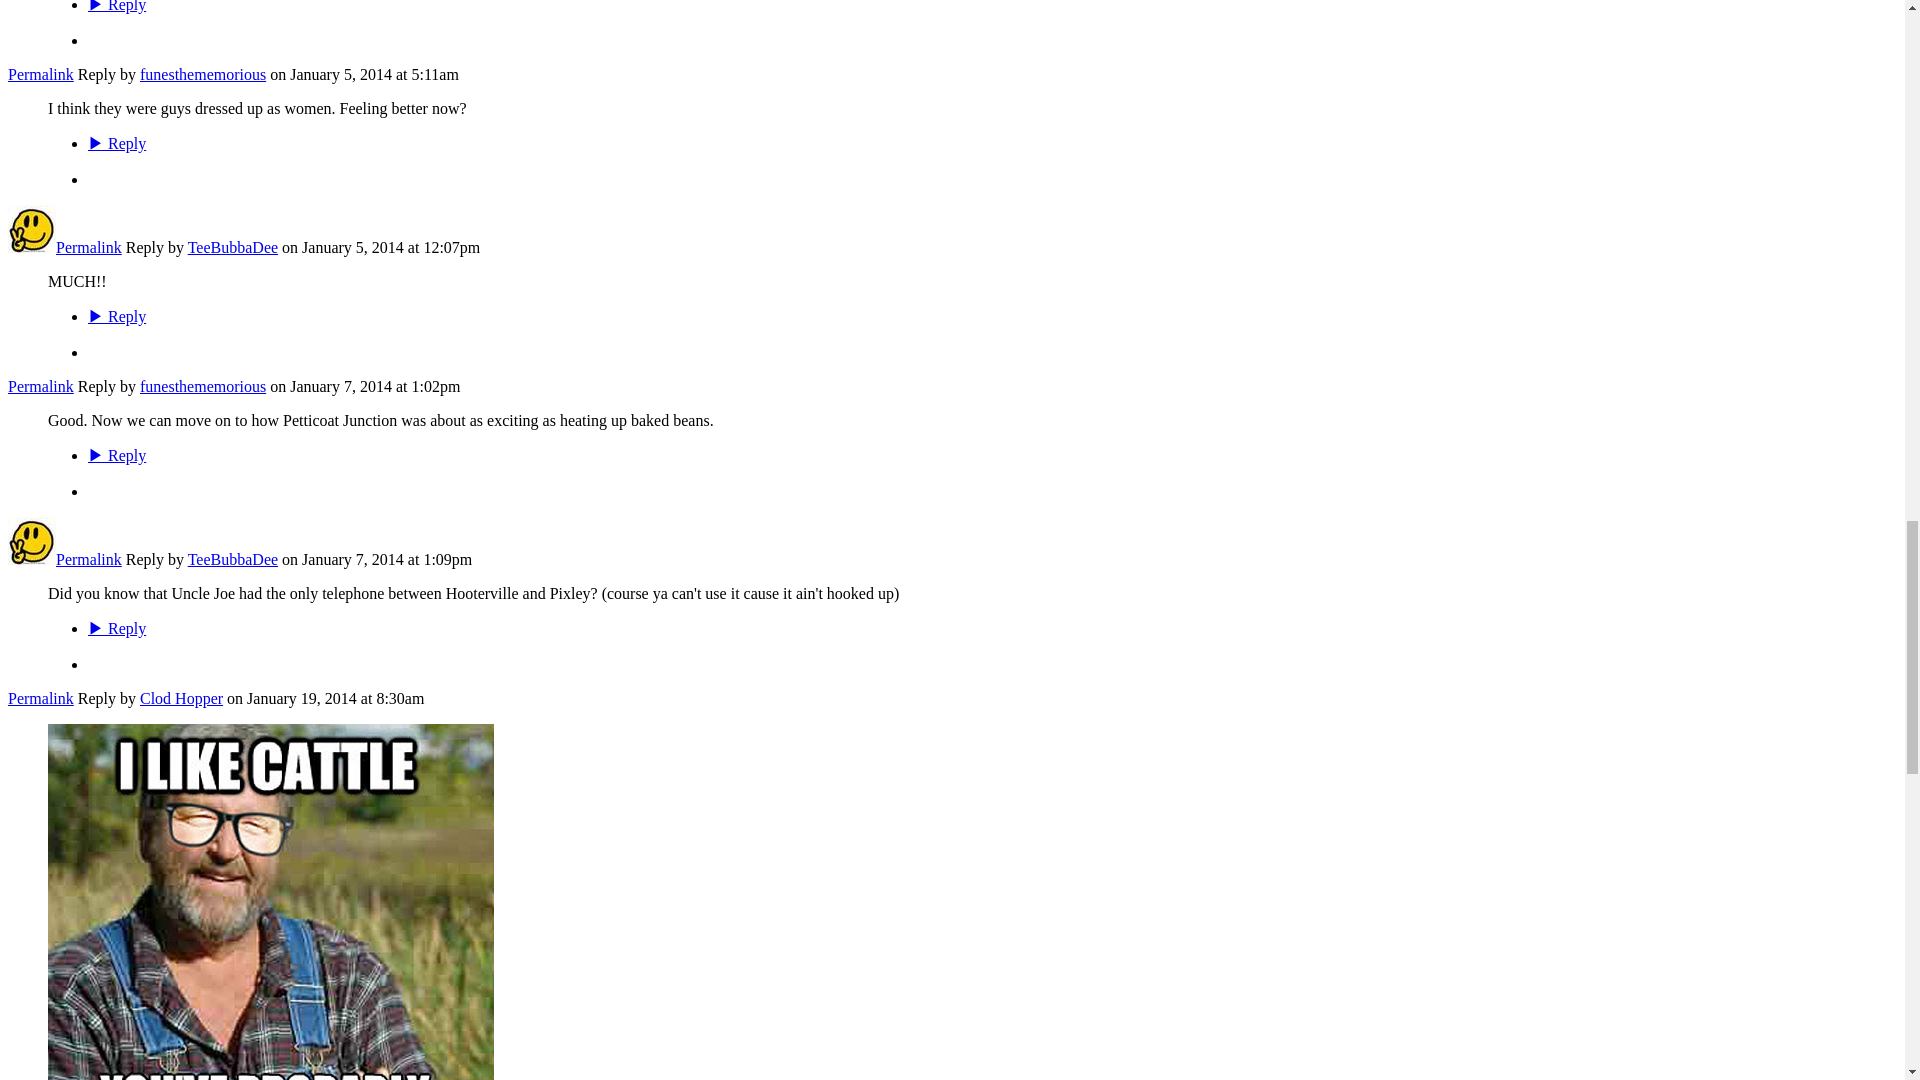 The width and height of the screenshot is (1920, 1080). What do you see at coordinates (31, 246) in the screenshot?
I see `TeeBubbaDee` at bounding box center [31, 246].